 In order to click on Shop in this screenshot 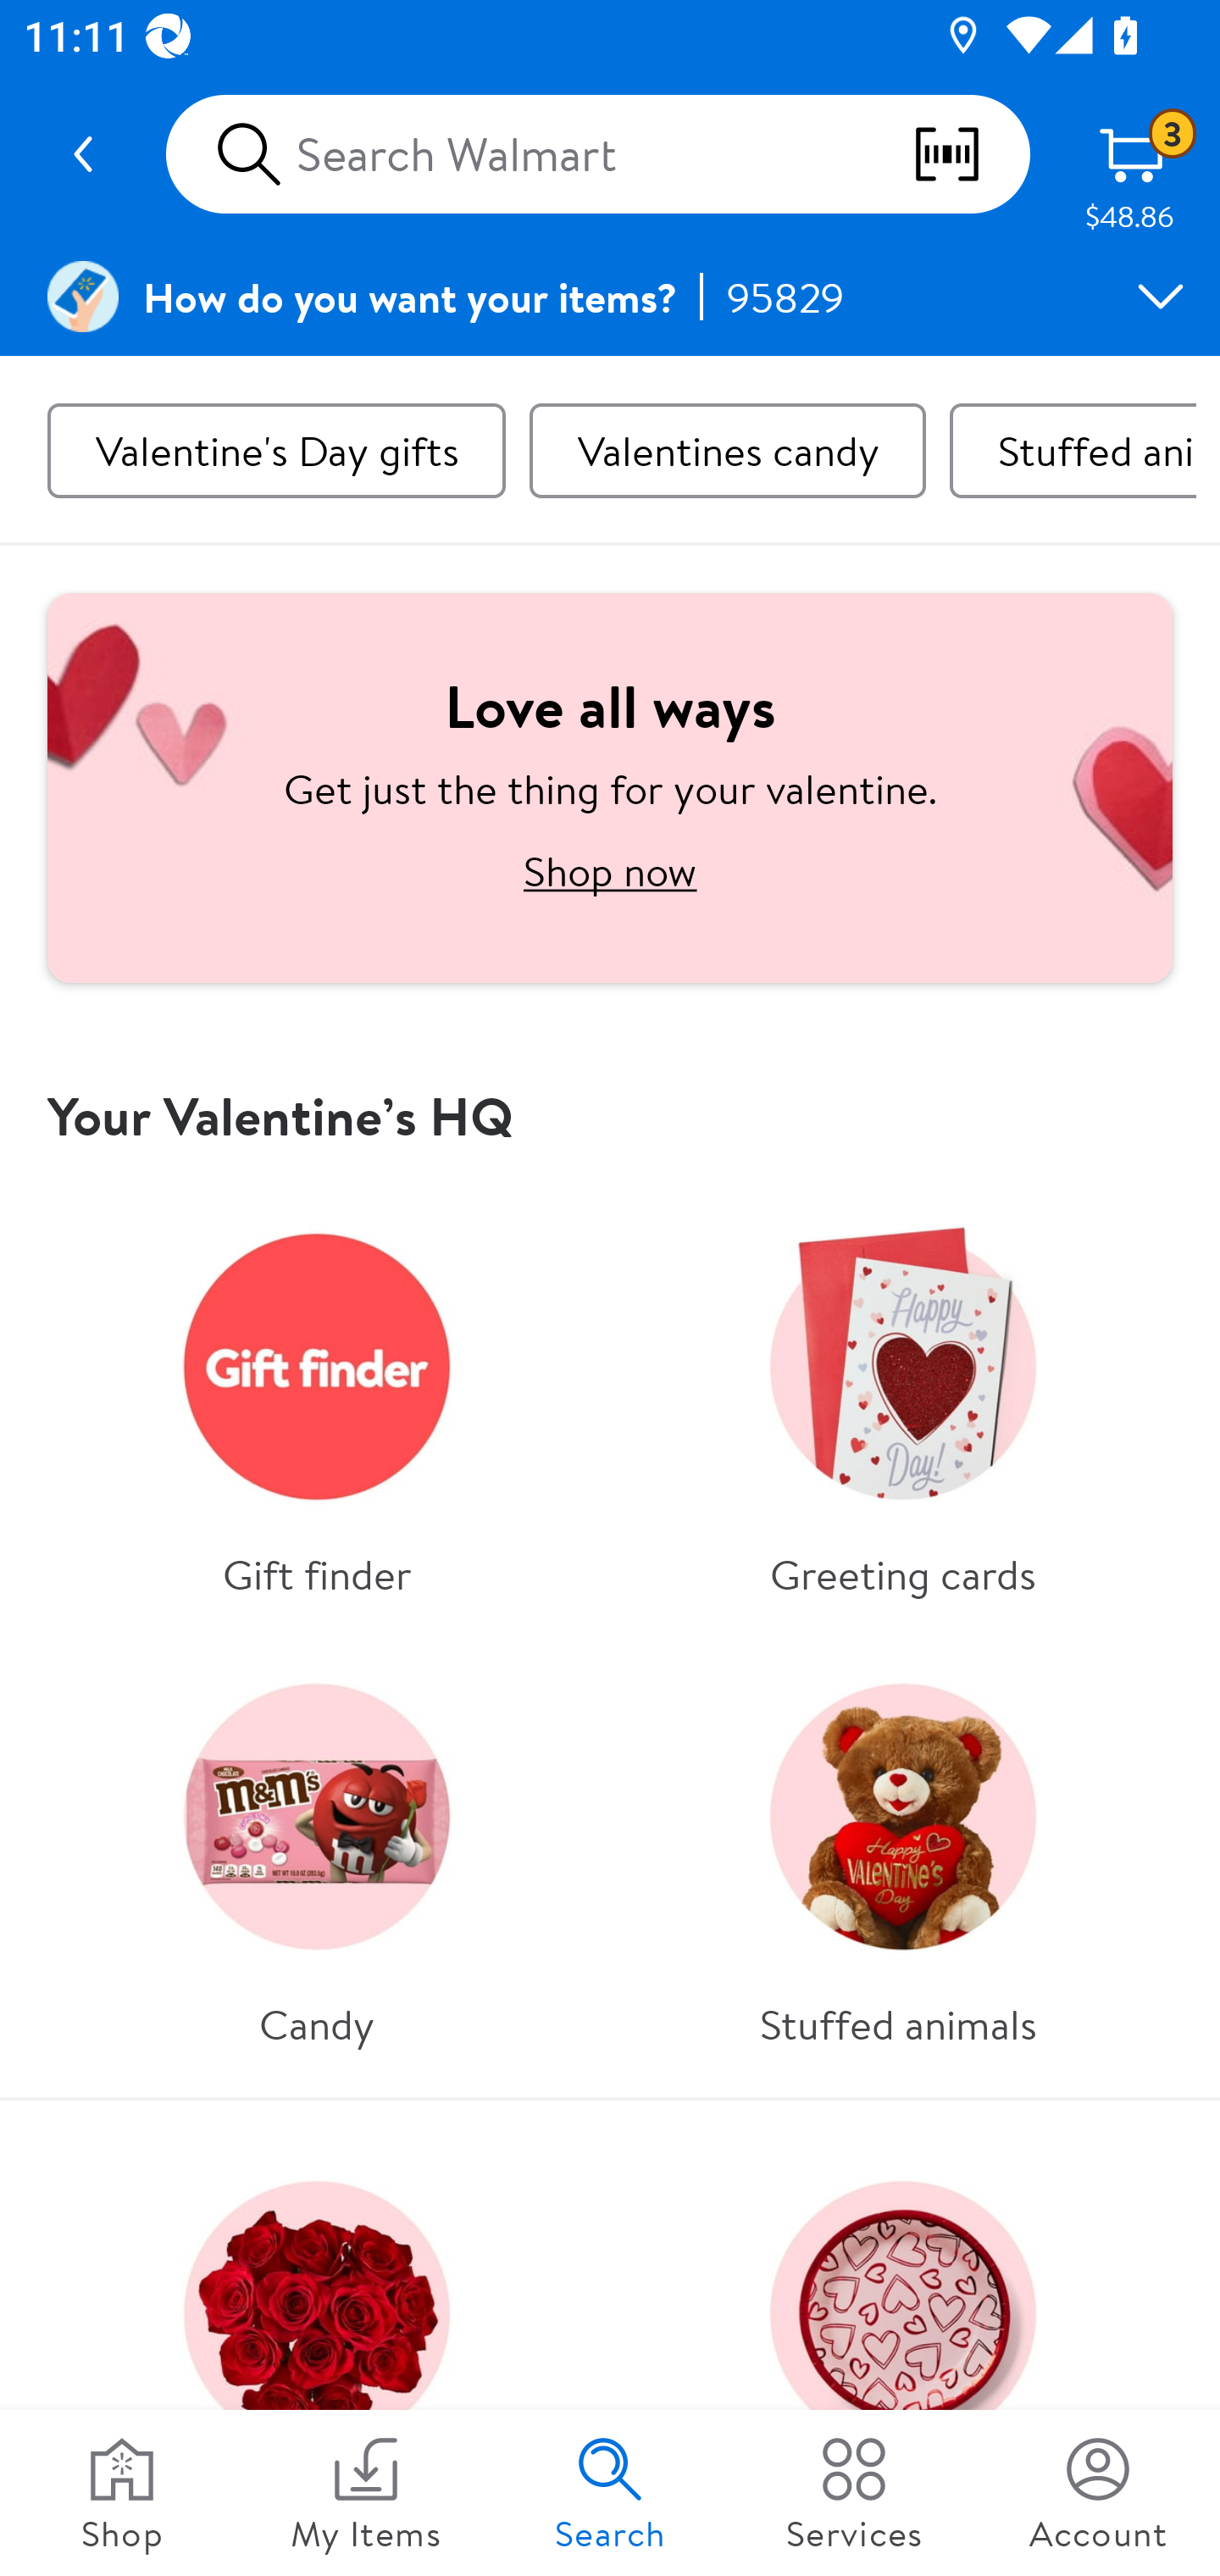, I will do `click(122, 2493)`.